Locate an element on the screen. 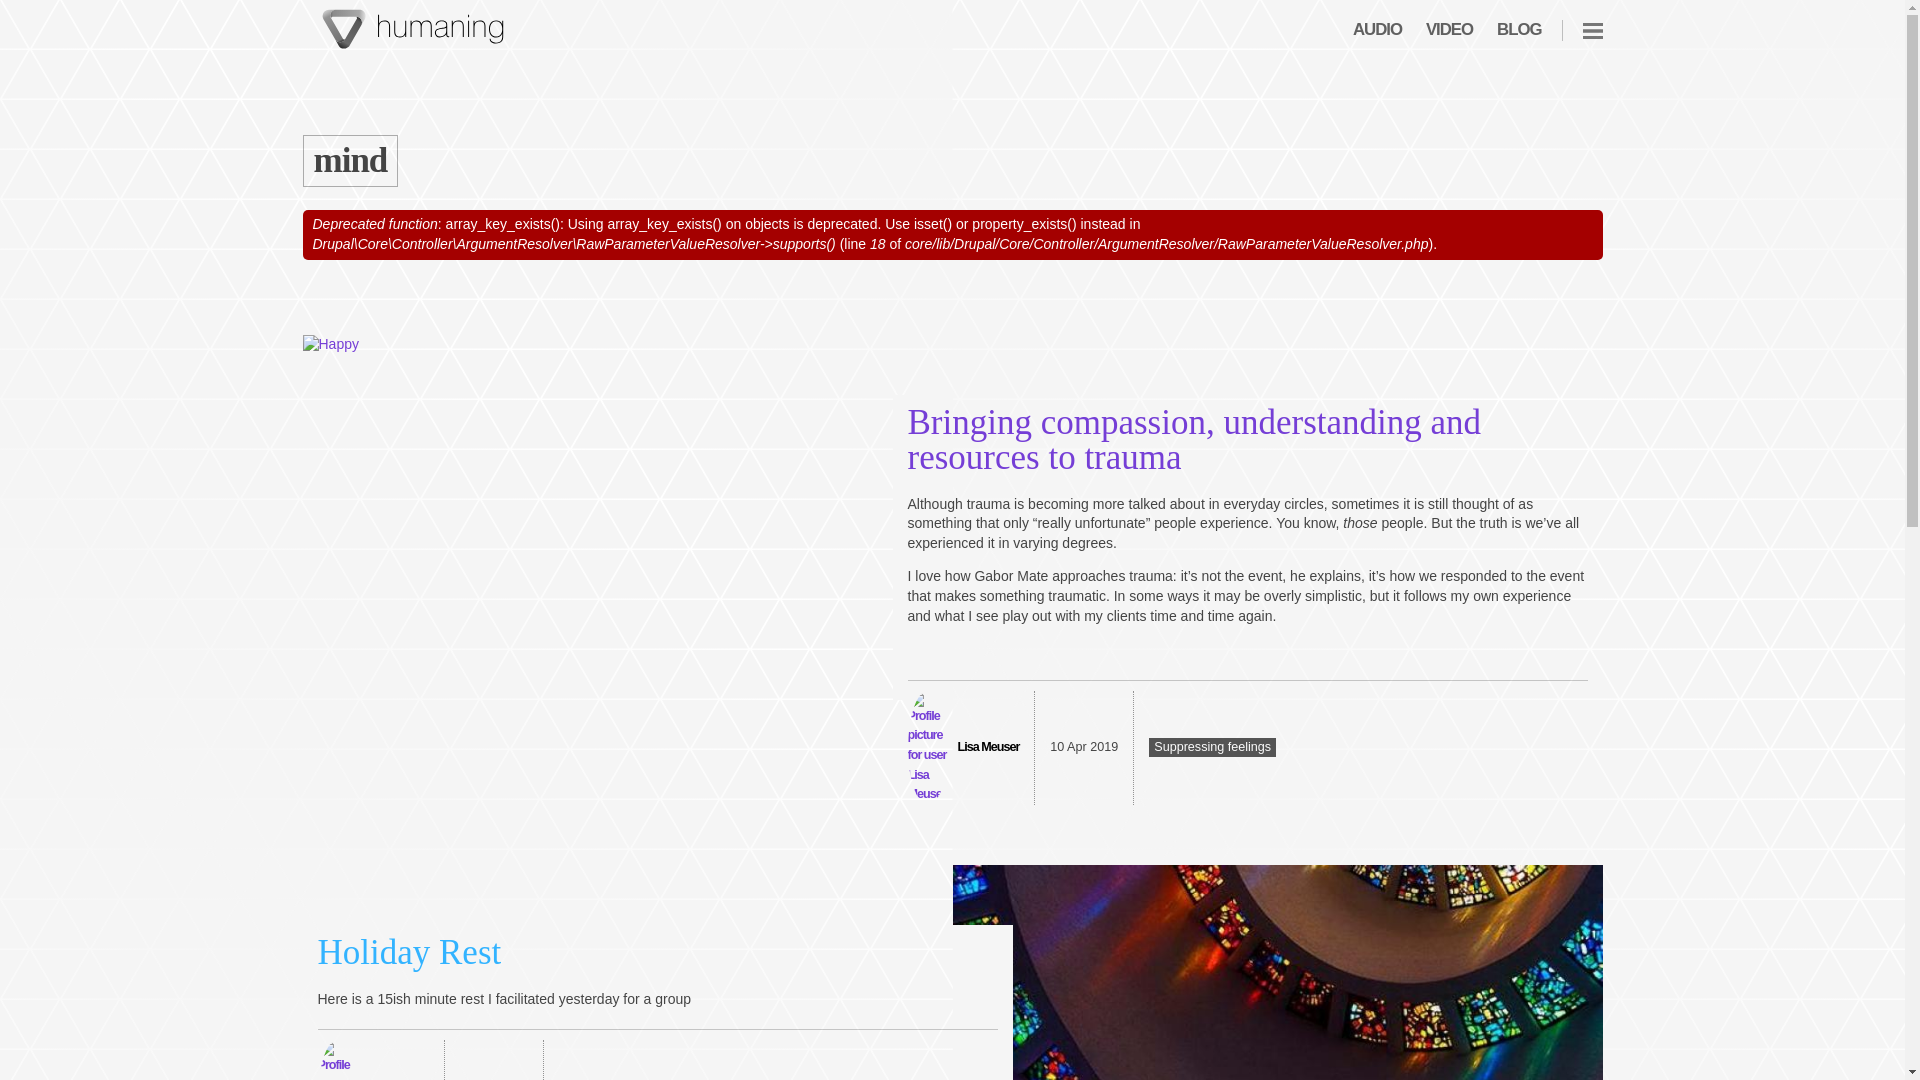  VIDEO is located at coordinates (1449, 30).